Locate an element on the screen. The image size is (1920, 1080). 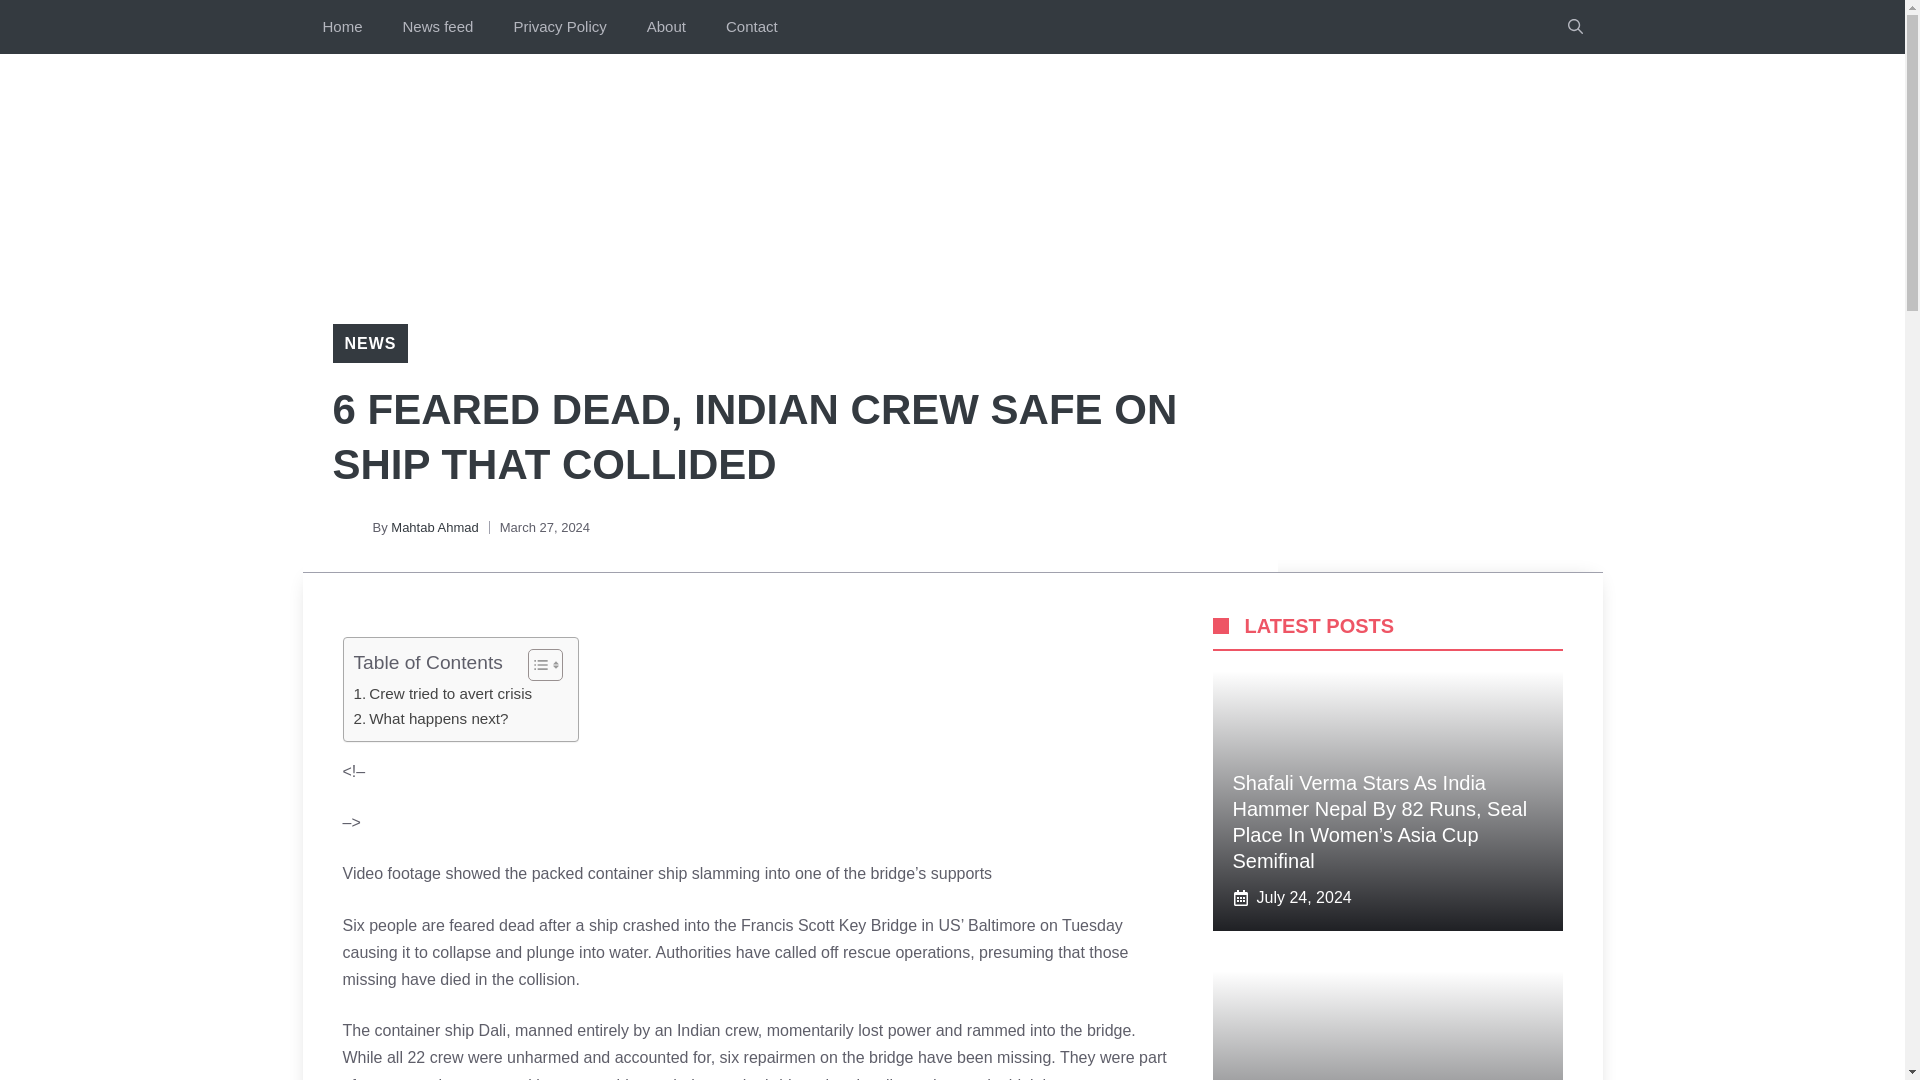
NEWS is located at coordinates (369, 343).